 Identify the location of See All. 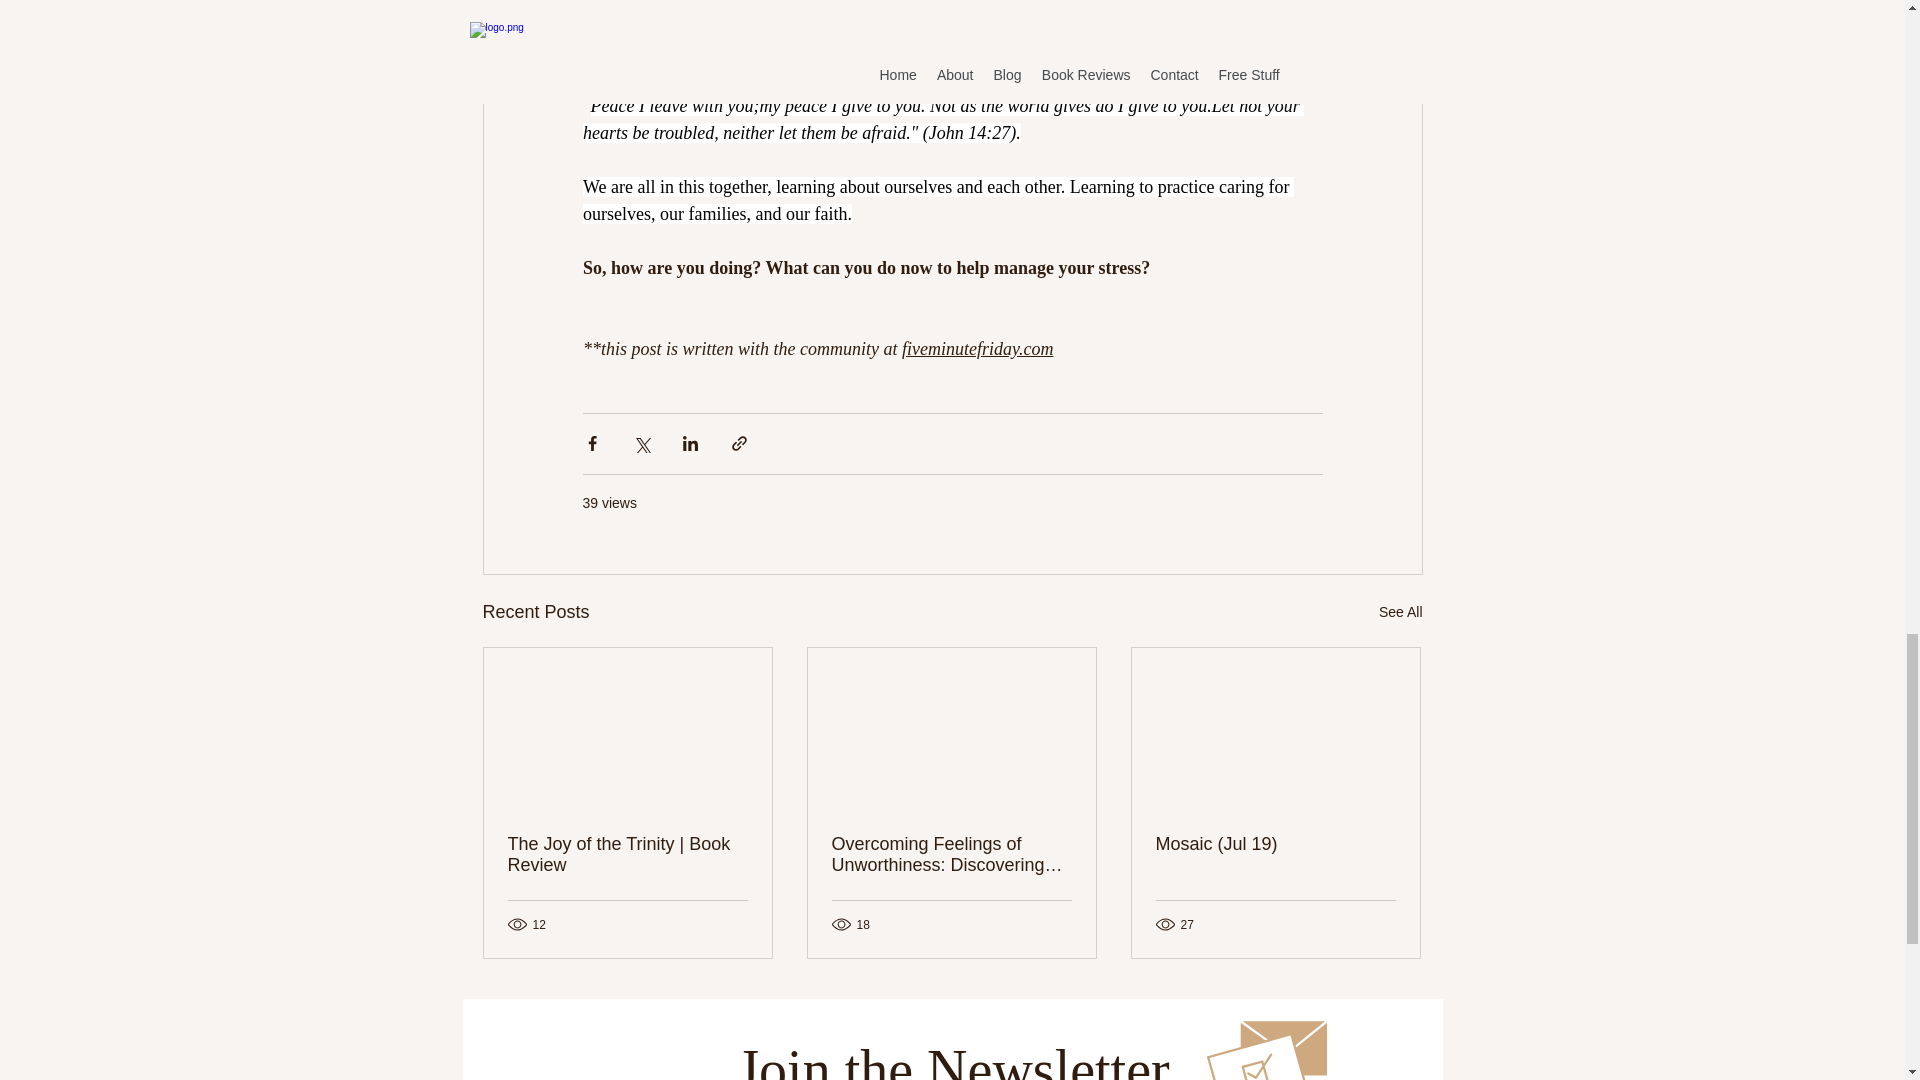
(1400, 612).